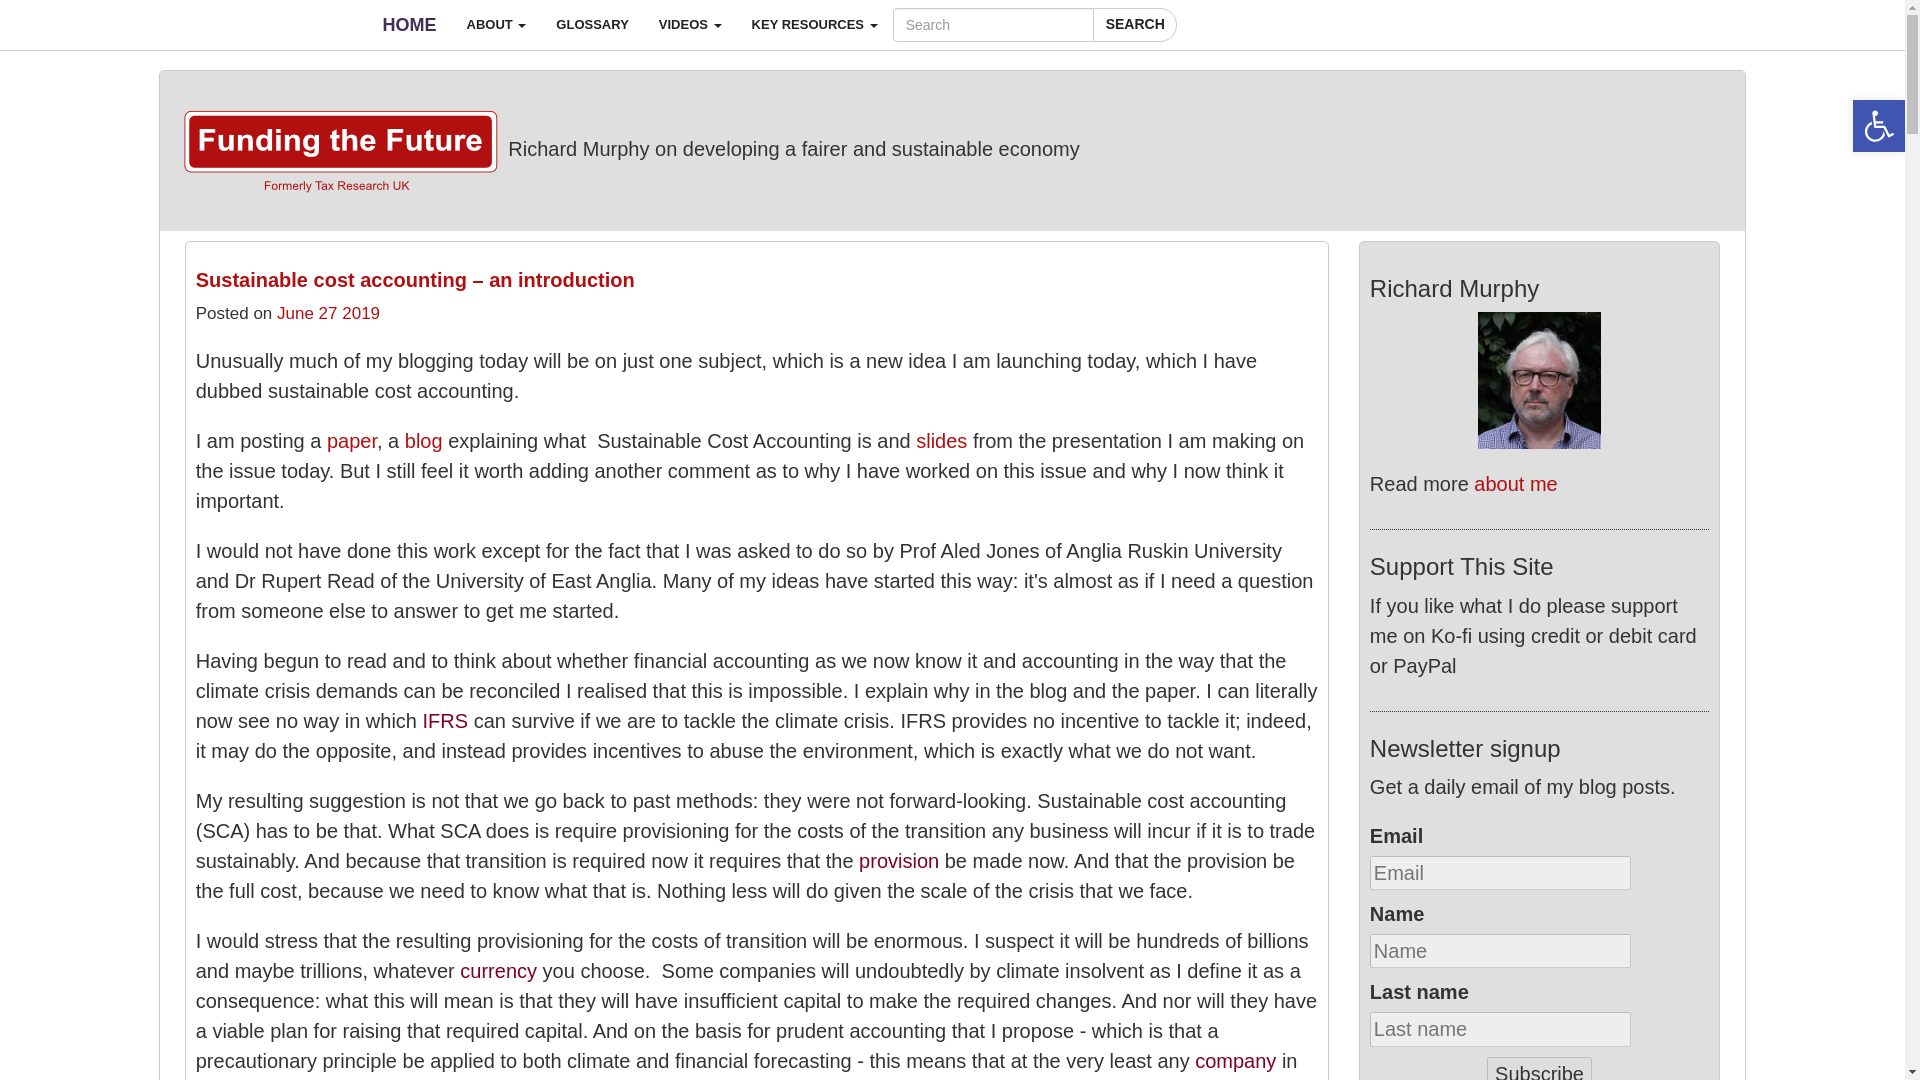  Describe the element at coordinates (941, 440) in the screenshot. I see `slides` at that location.